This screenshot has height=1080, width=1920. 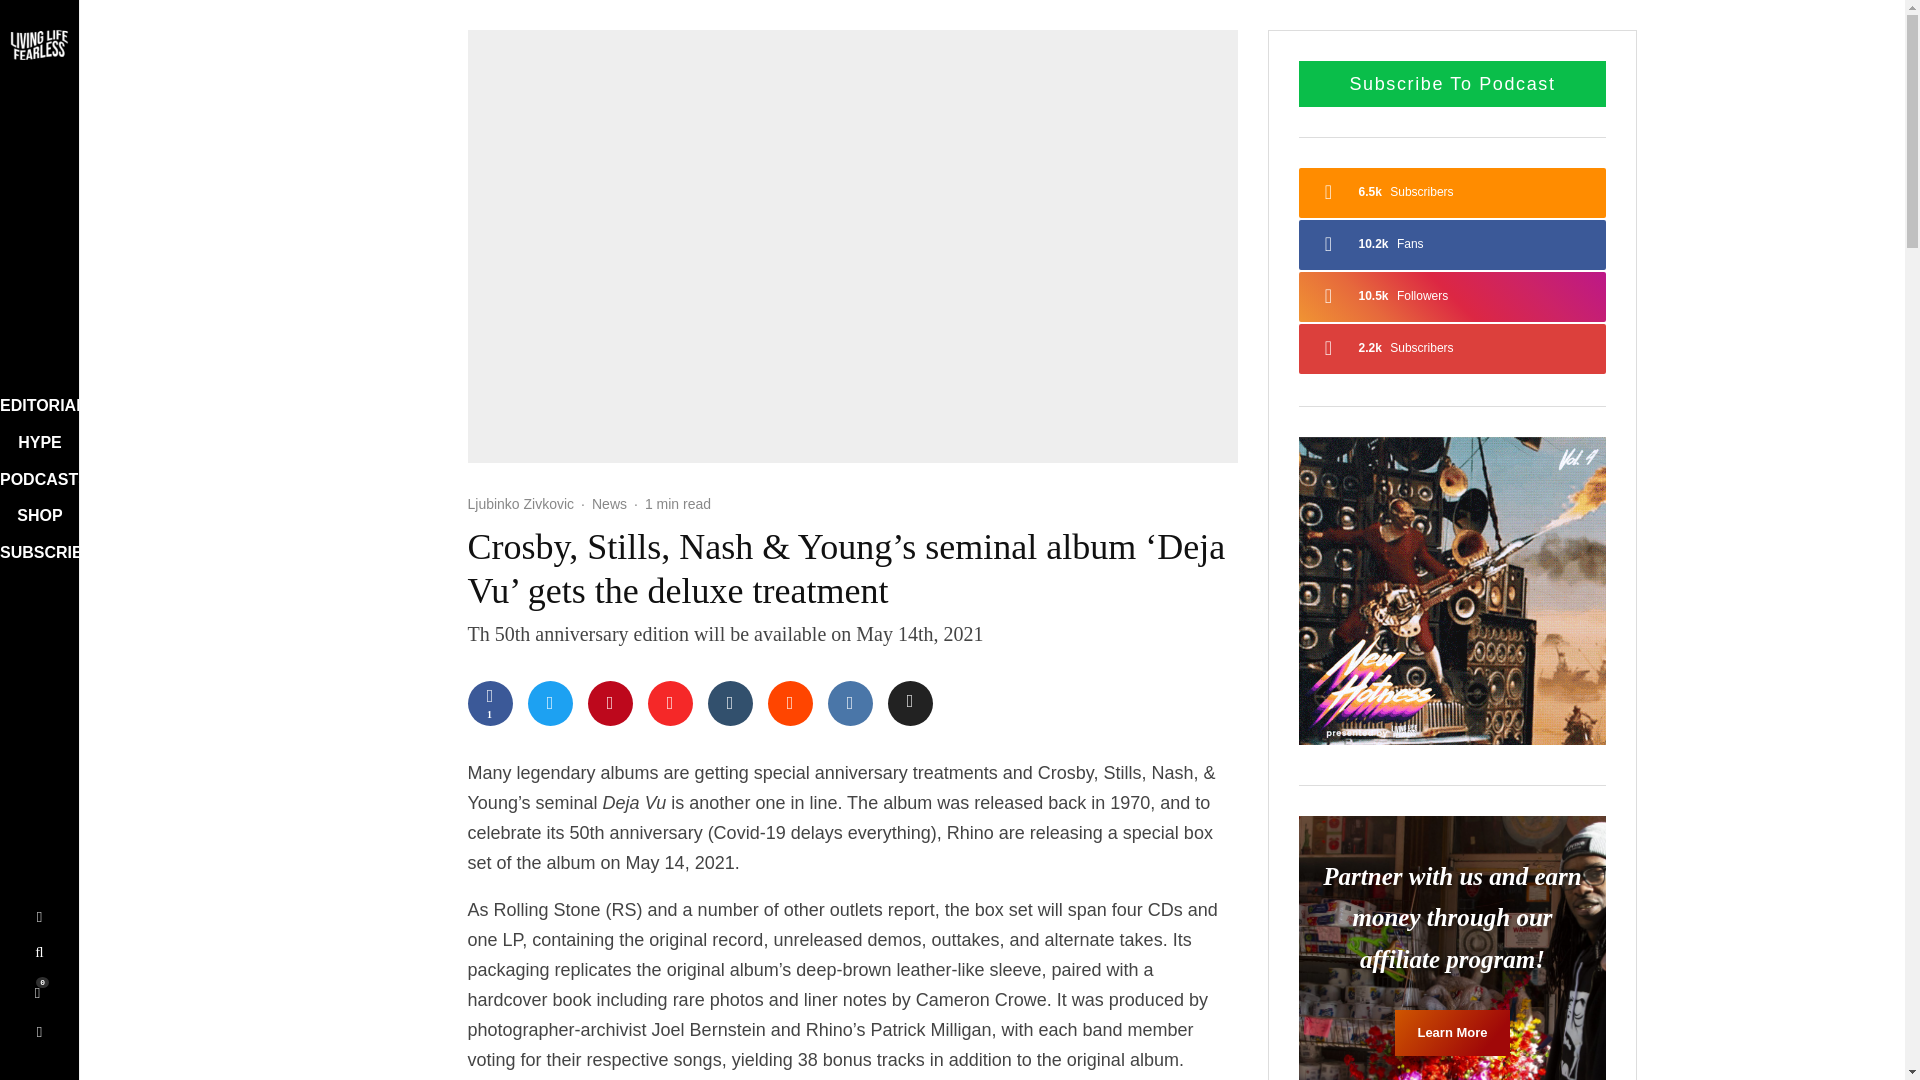 What do you see at coordinates (521, 503) in the screenshot?
I see `Ljubinko Zivkovic` at bounding box center [521, 503].